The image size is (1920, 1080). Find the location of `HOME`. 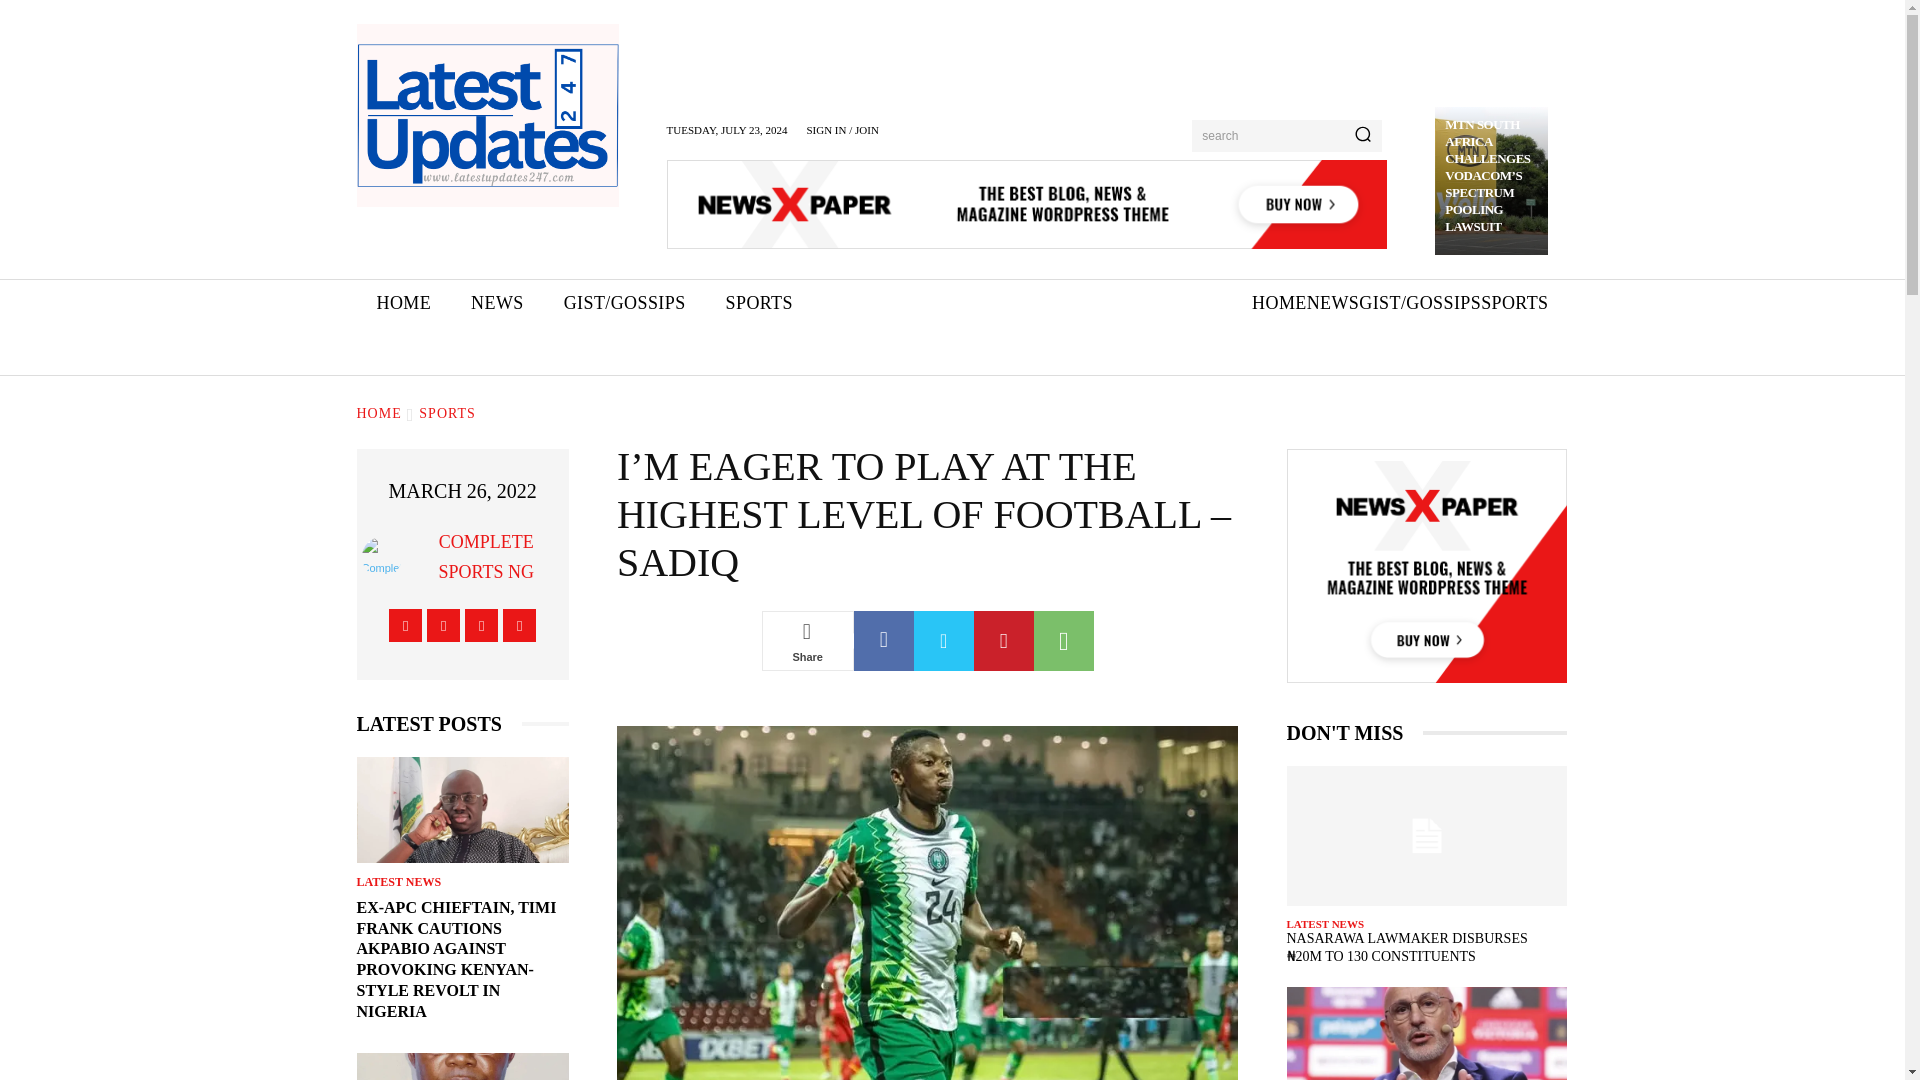

HOME is located at coordinates (403, 303).